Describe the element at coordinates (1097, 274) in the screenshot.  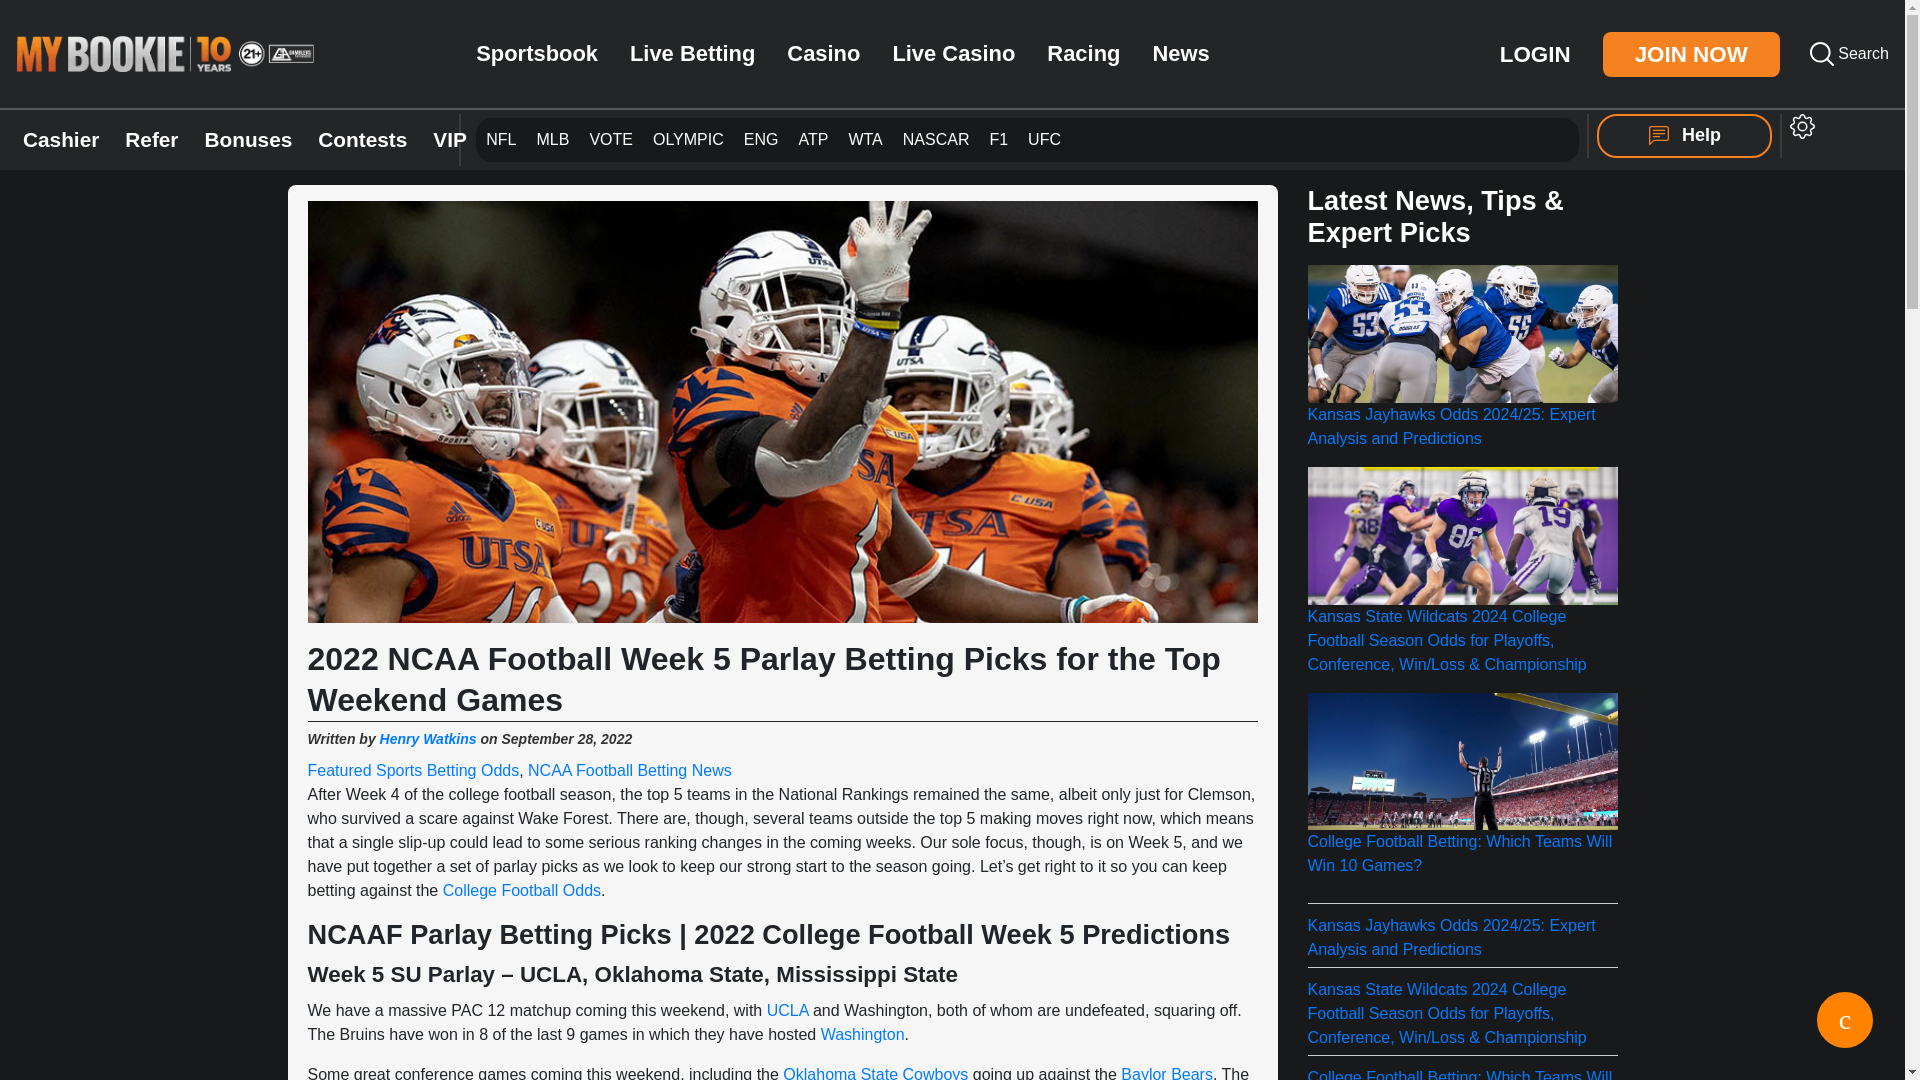
I see `CLICK HERE TO SIGNUP.` at that location.